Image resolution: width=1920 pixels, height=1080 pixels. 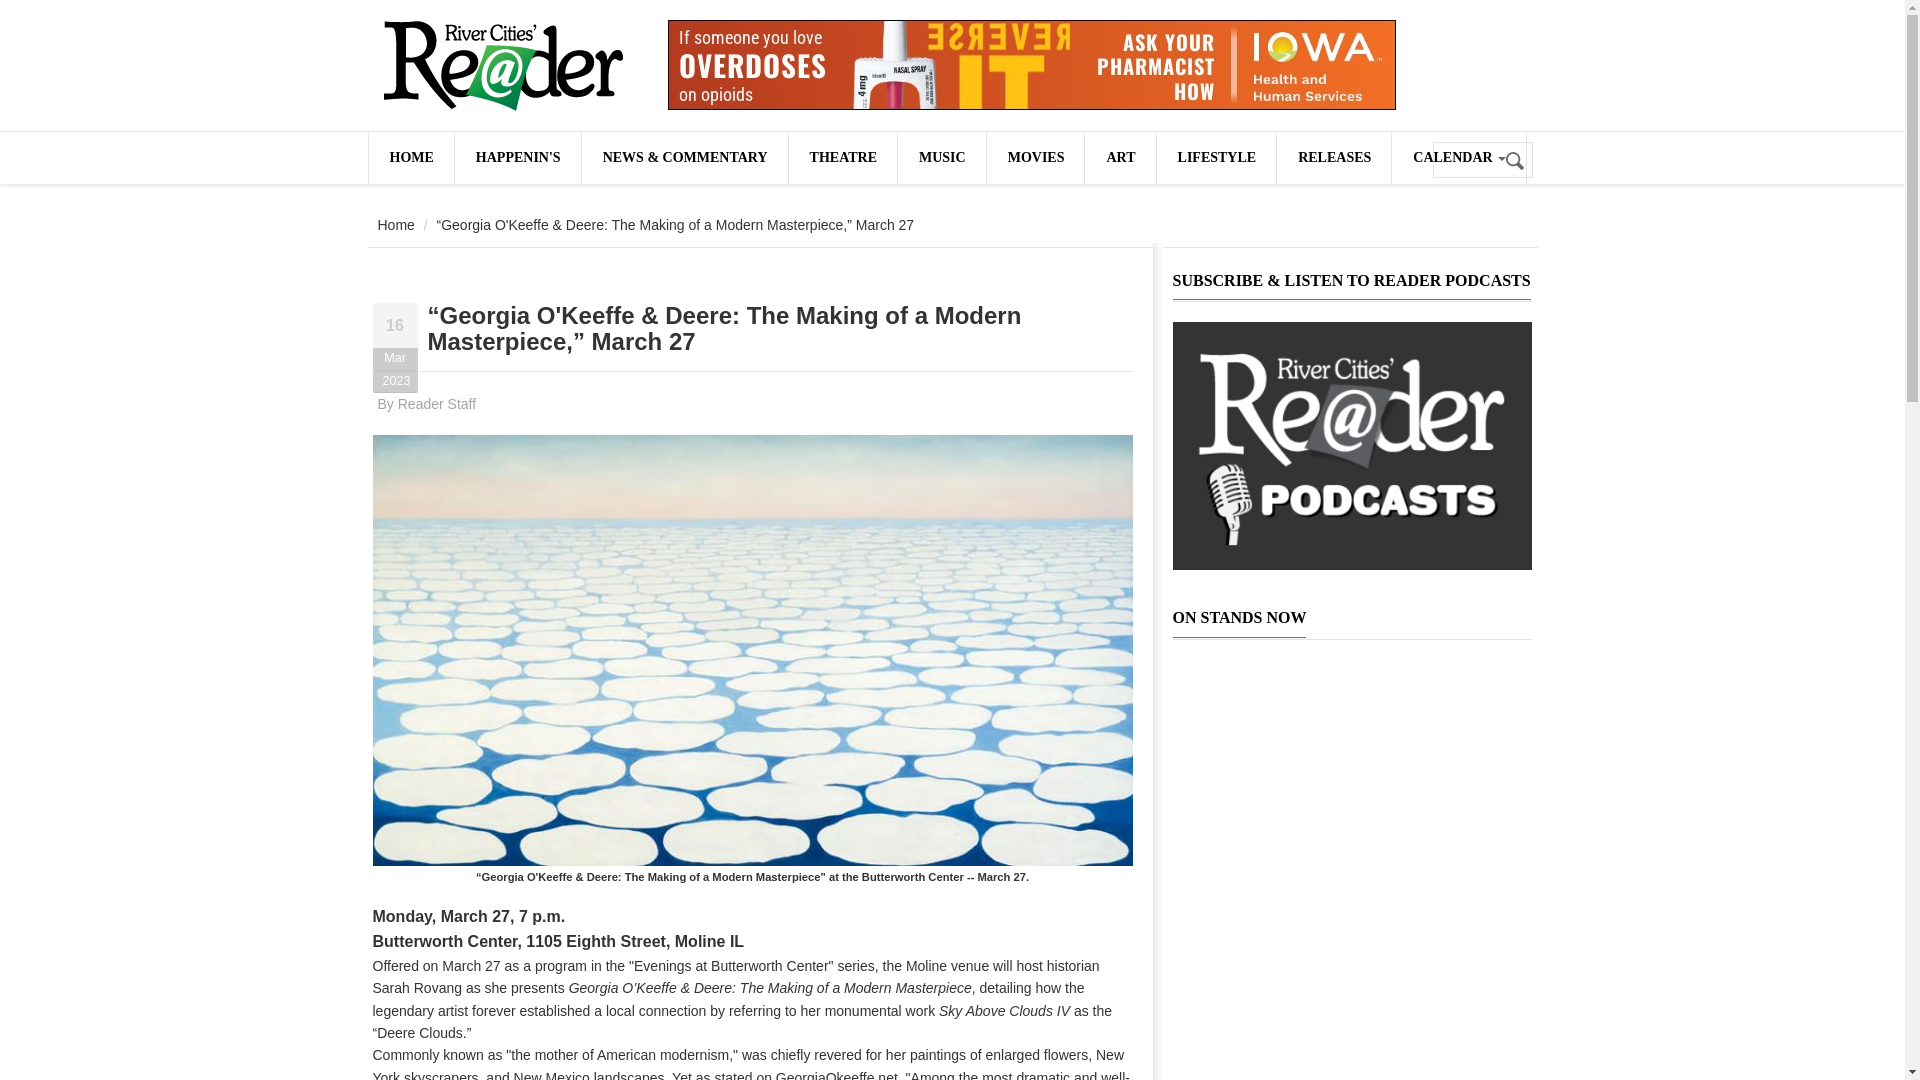 What do you see at coordinates (1120, 157) in the screenshot?
I see `ART` at bounding box center [1120, 157].